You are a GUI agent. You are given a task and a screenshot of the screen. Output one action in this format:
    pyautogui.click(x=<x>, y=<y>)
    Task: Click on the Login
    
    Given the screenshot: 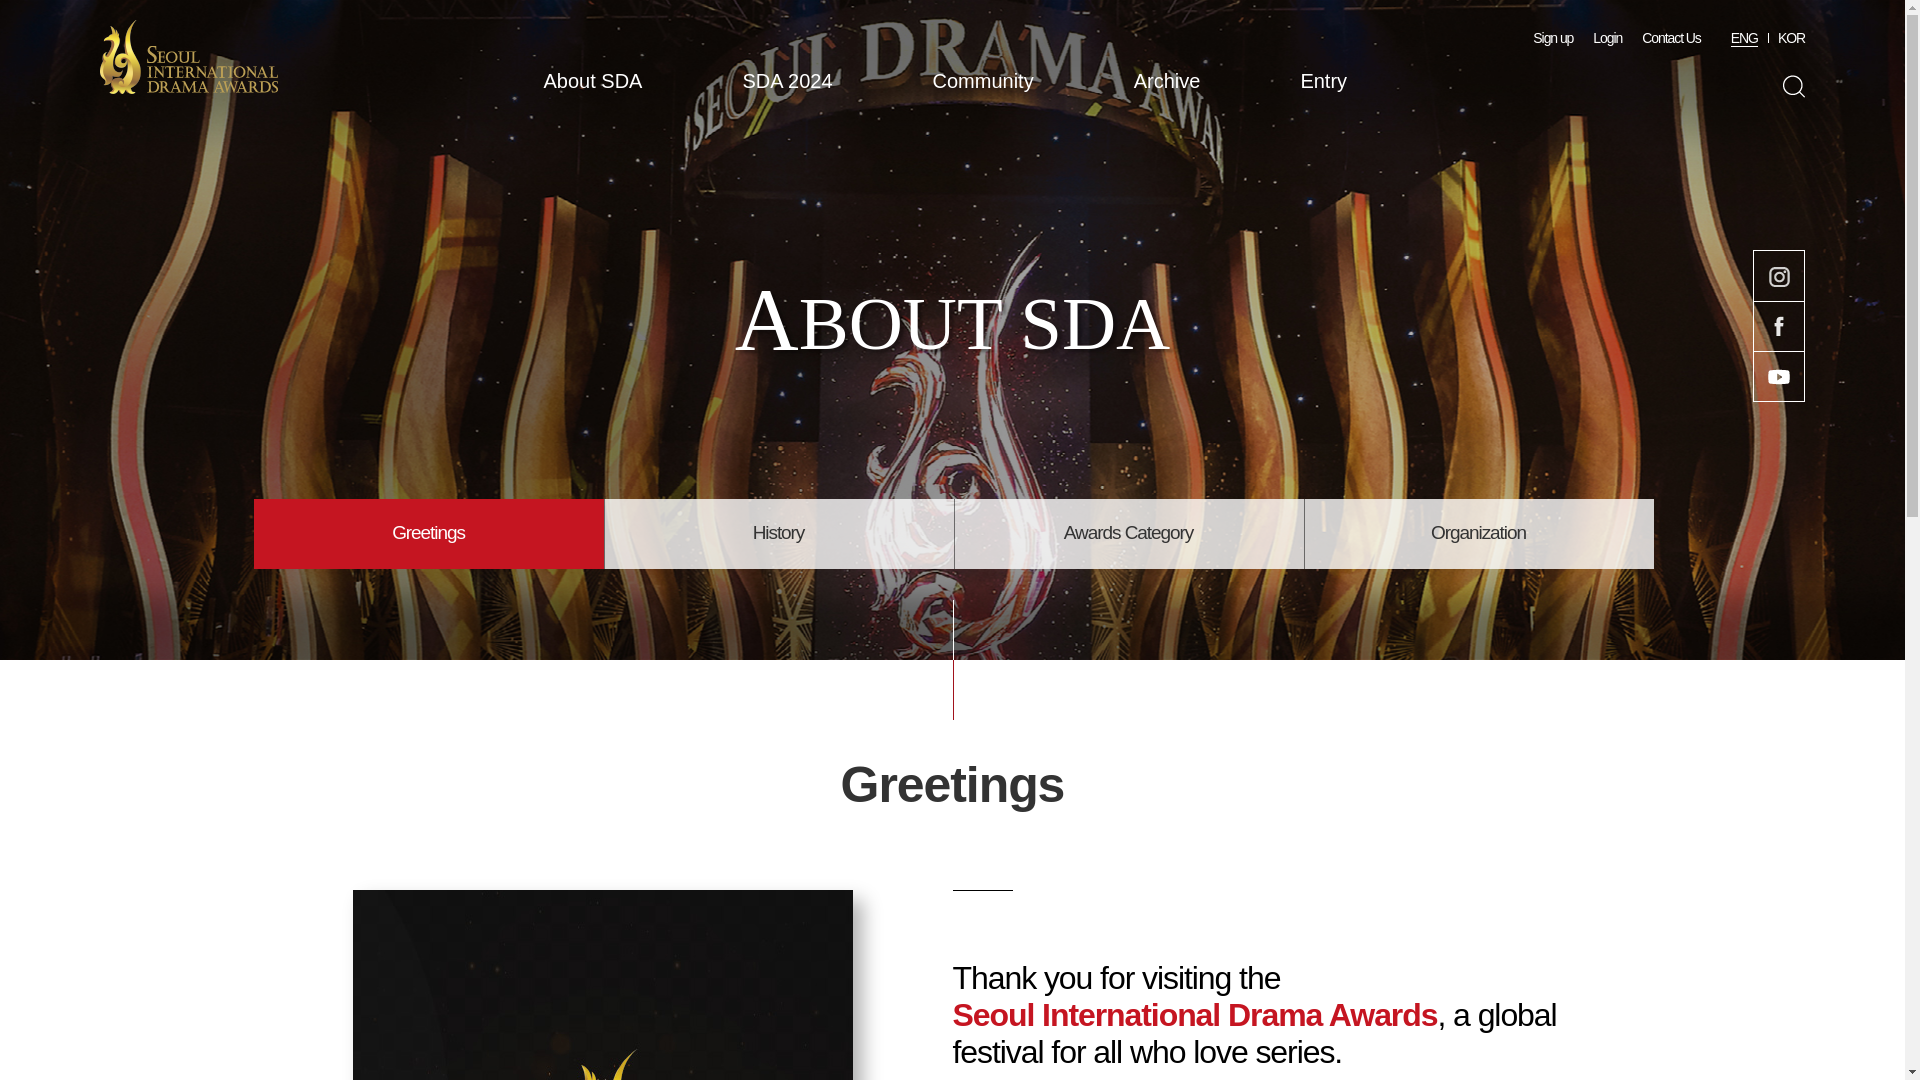 What is the action you would take?
    pyautogui.click(x=1608, y=38)
    